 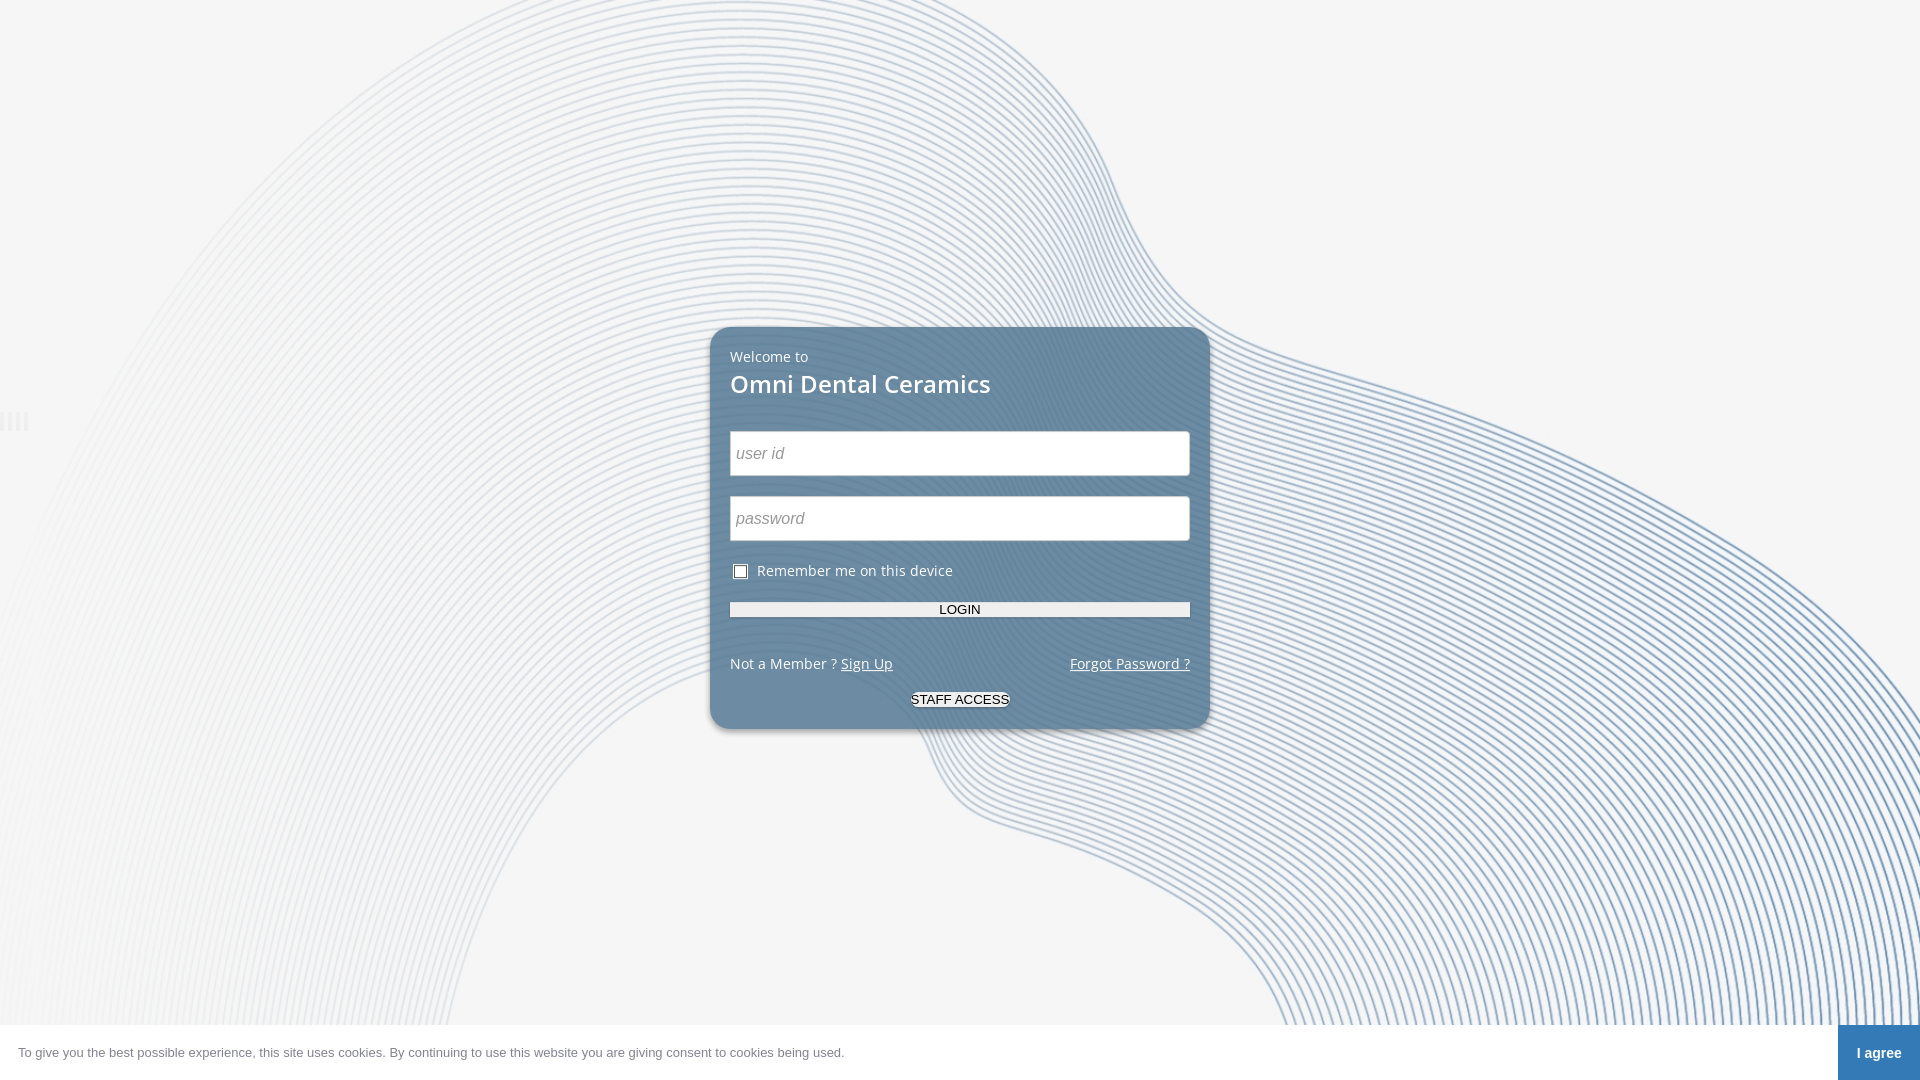 What do you see at coordinates (1130, 664) in the screenshot?
I see `Forgot Password ?` at bounding box center [1130, 664].